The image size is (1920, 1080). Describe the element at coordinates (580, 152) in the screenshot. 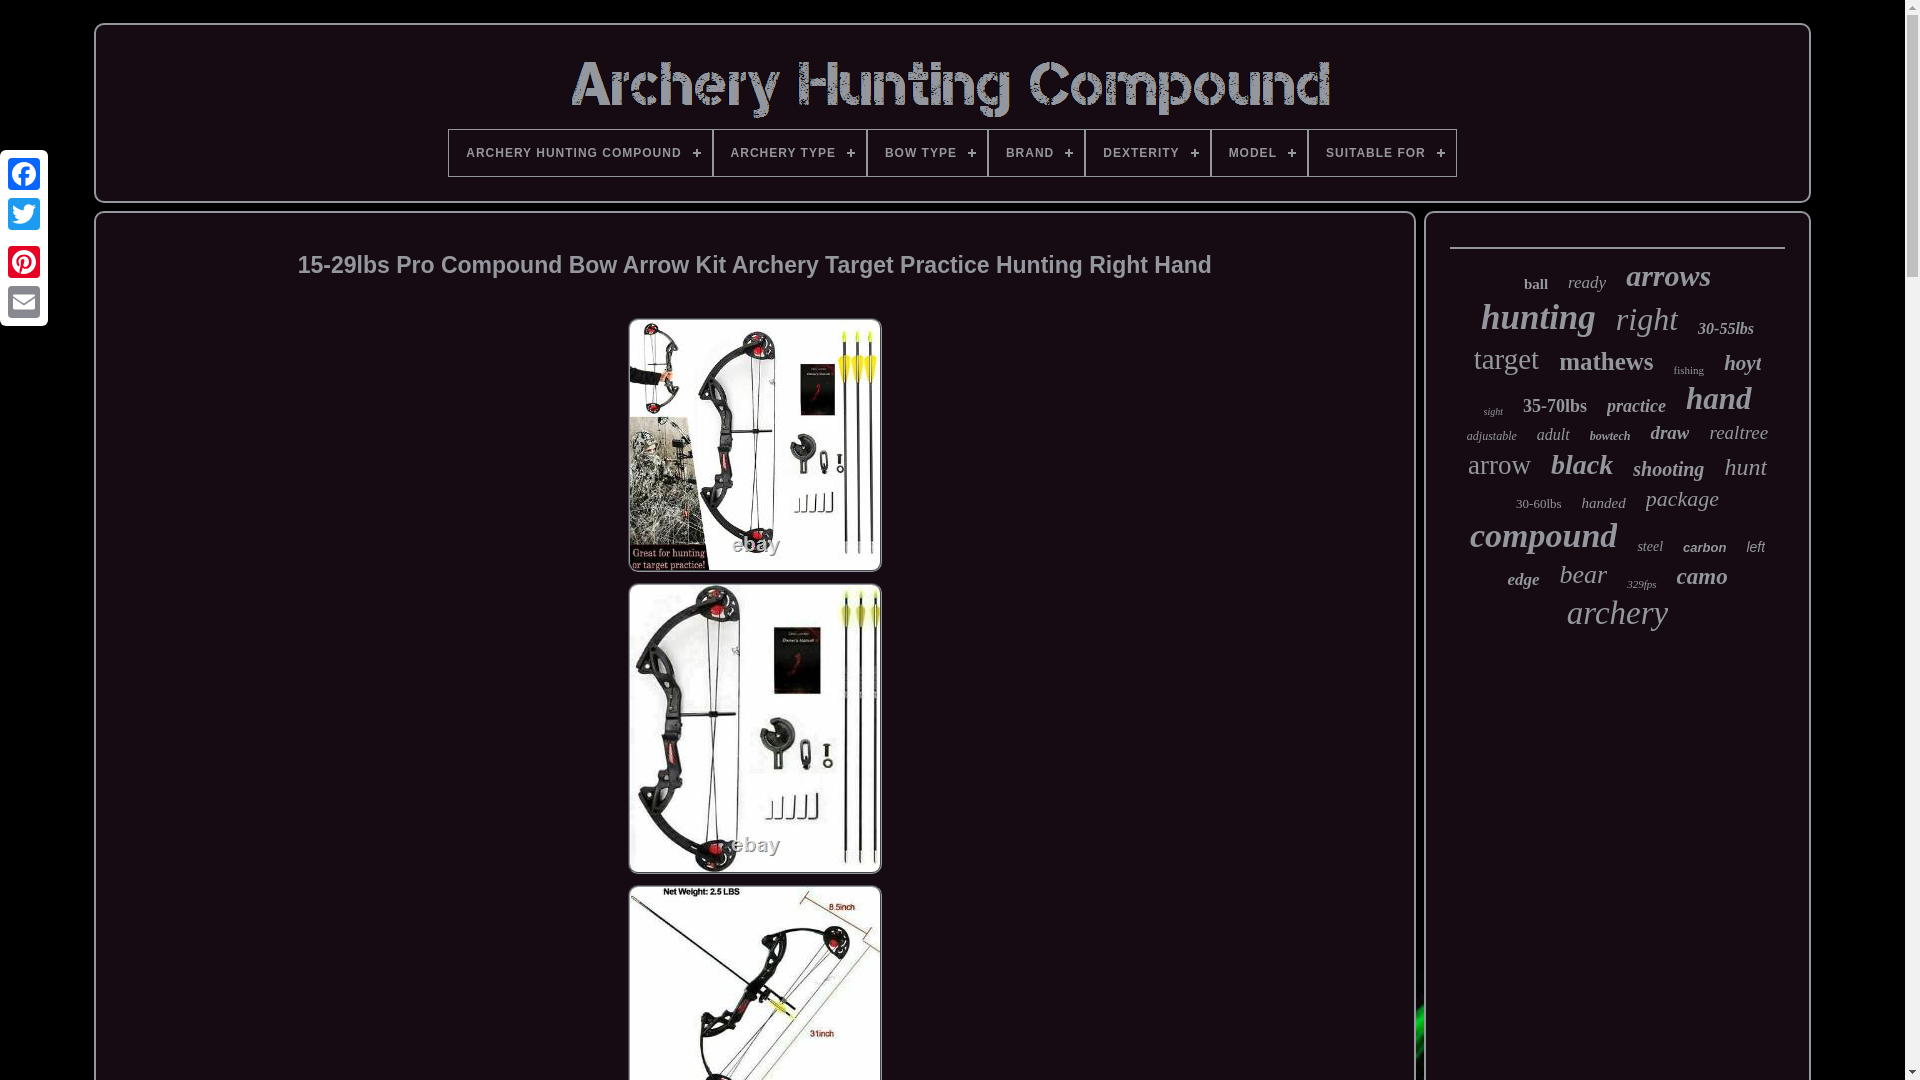

I see `ARCHERY HUNTING COMPOUND` at that location.